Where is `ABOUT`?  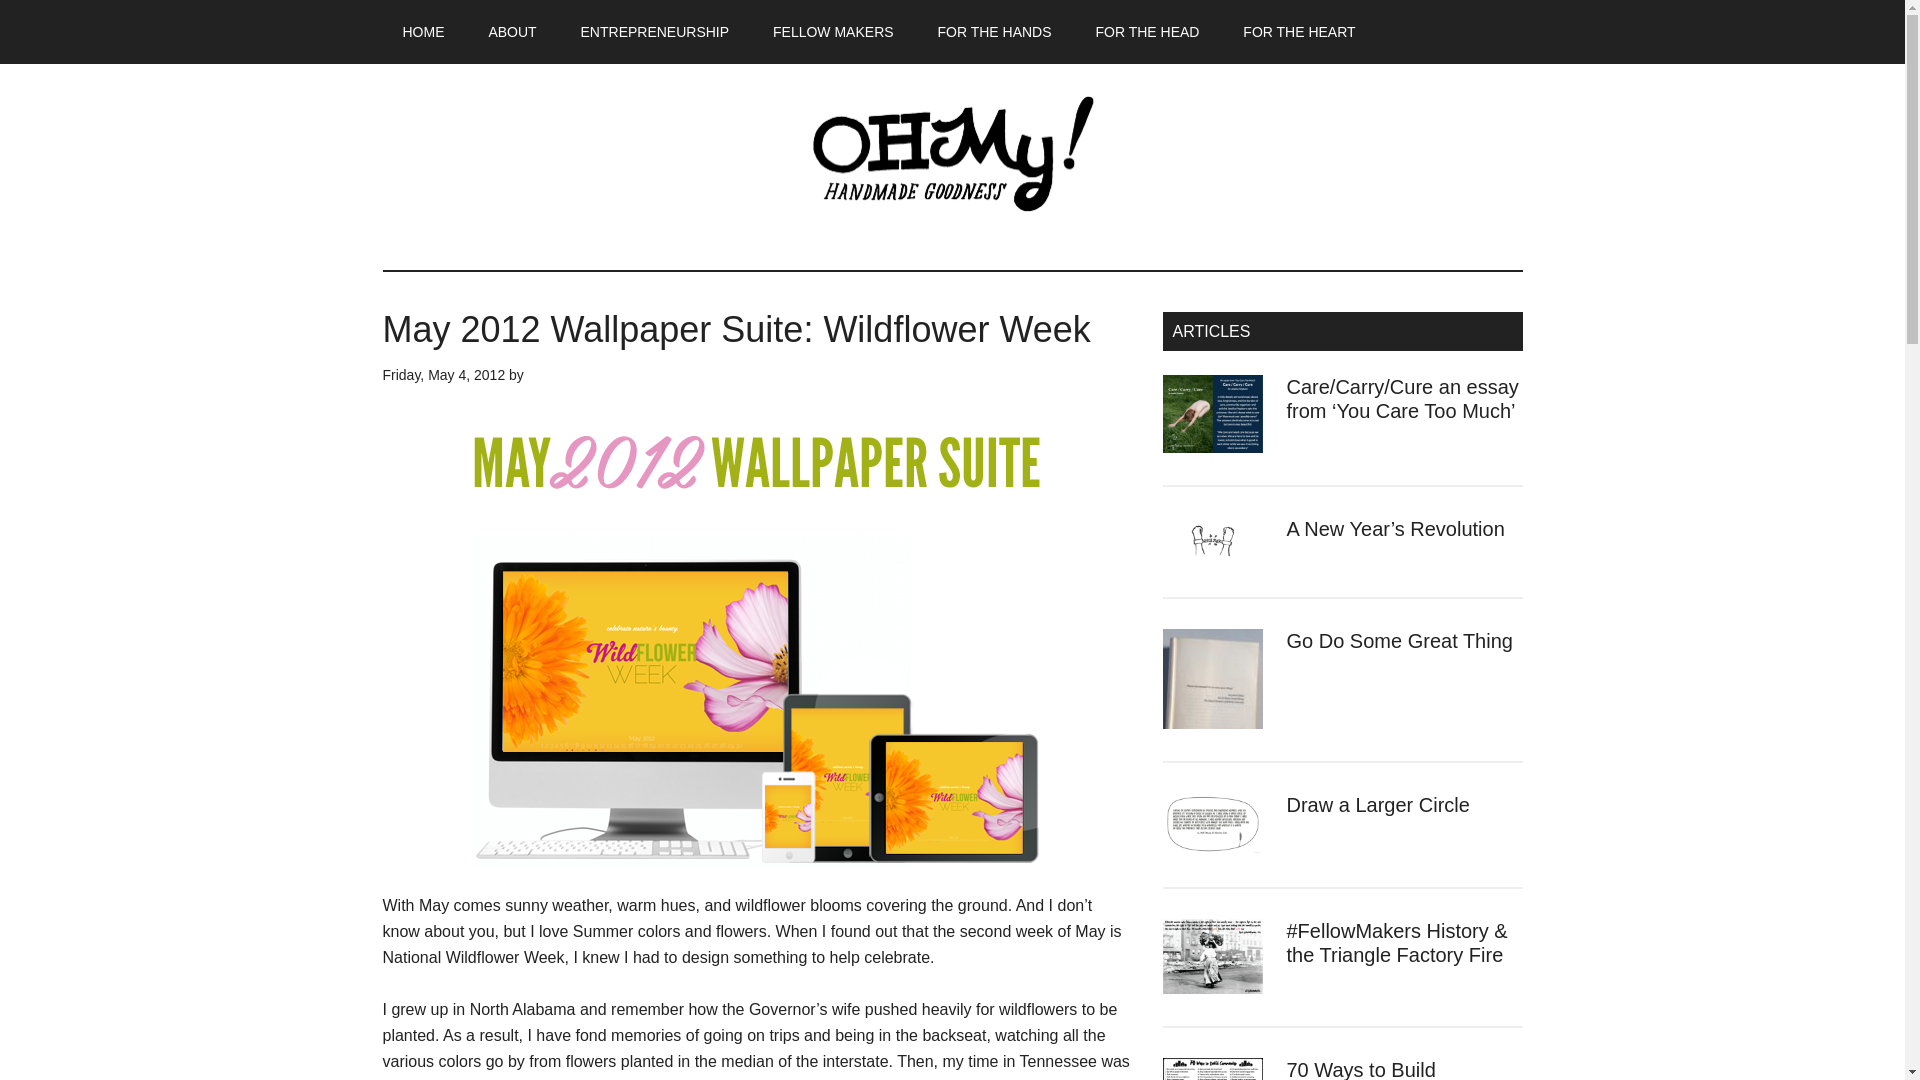
ABOUT is located at coordinates (512, 32).